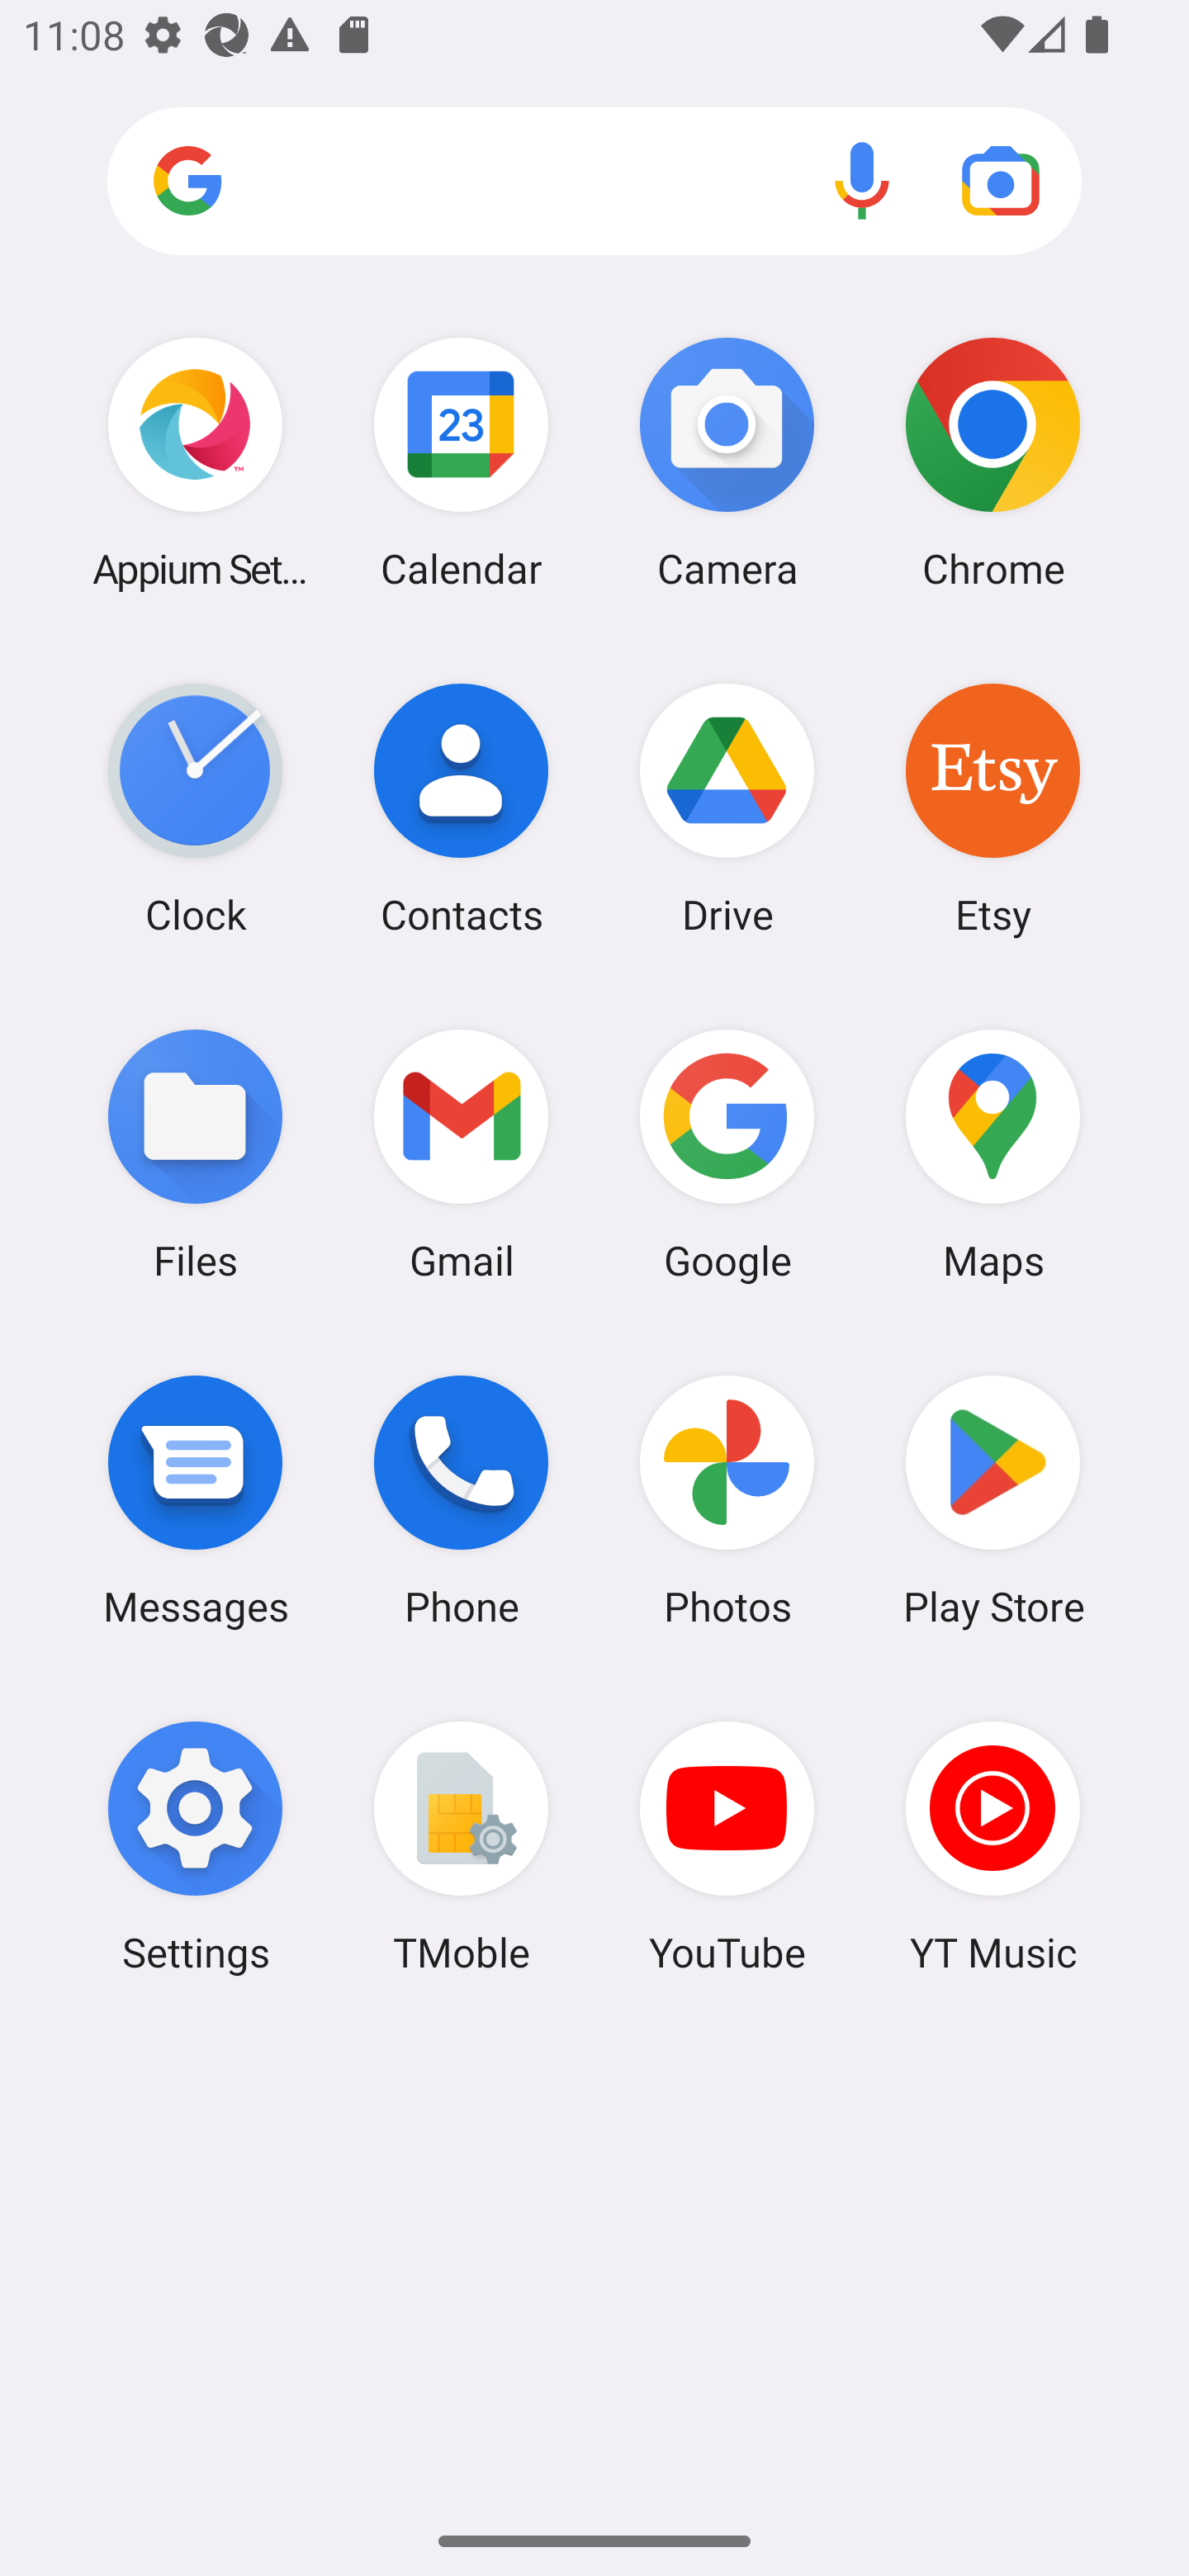  Describe the element at coordinates (727, 462) in the screenshot. I see `Camera` at that location.